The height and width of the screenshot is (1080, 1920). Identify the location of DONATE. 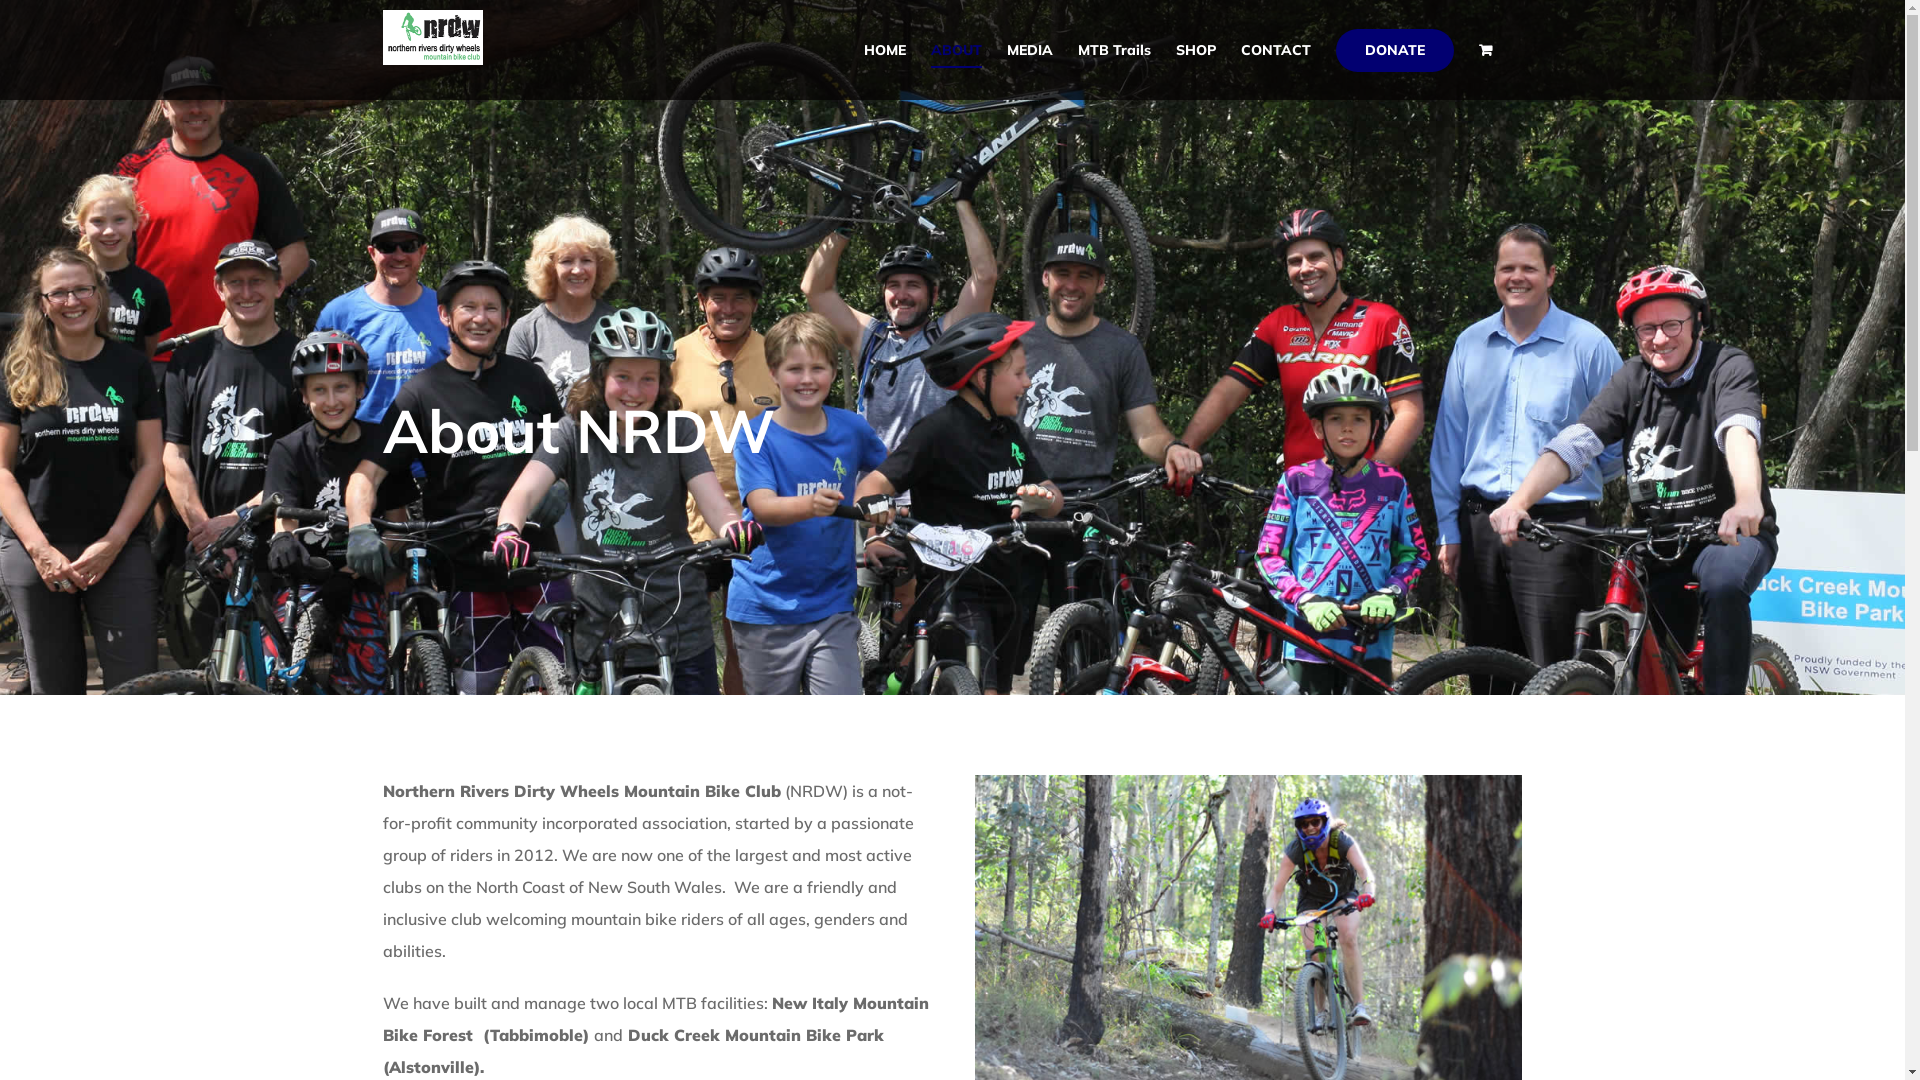
(1395, 50).